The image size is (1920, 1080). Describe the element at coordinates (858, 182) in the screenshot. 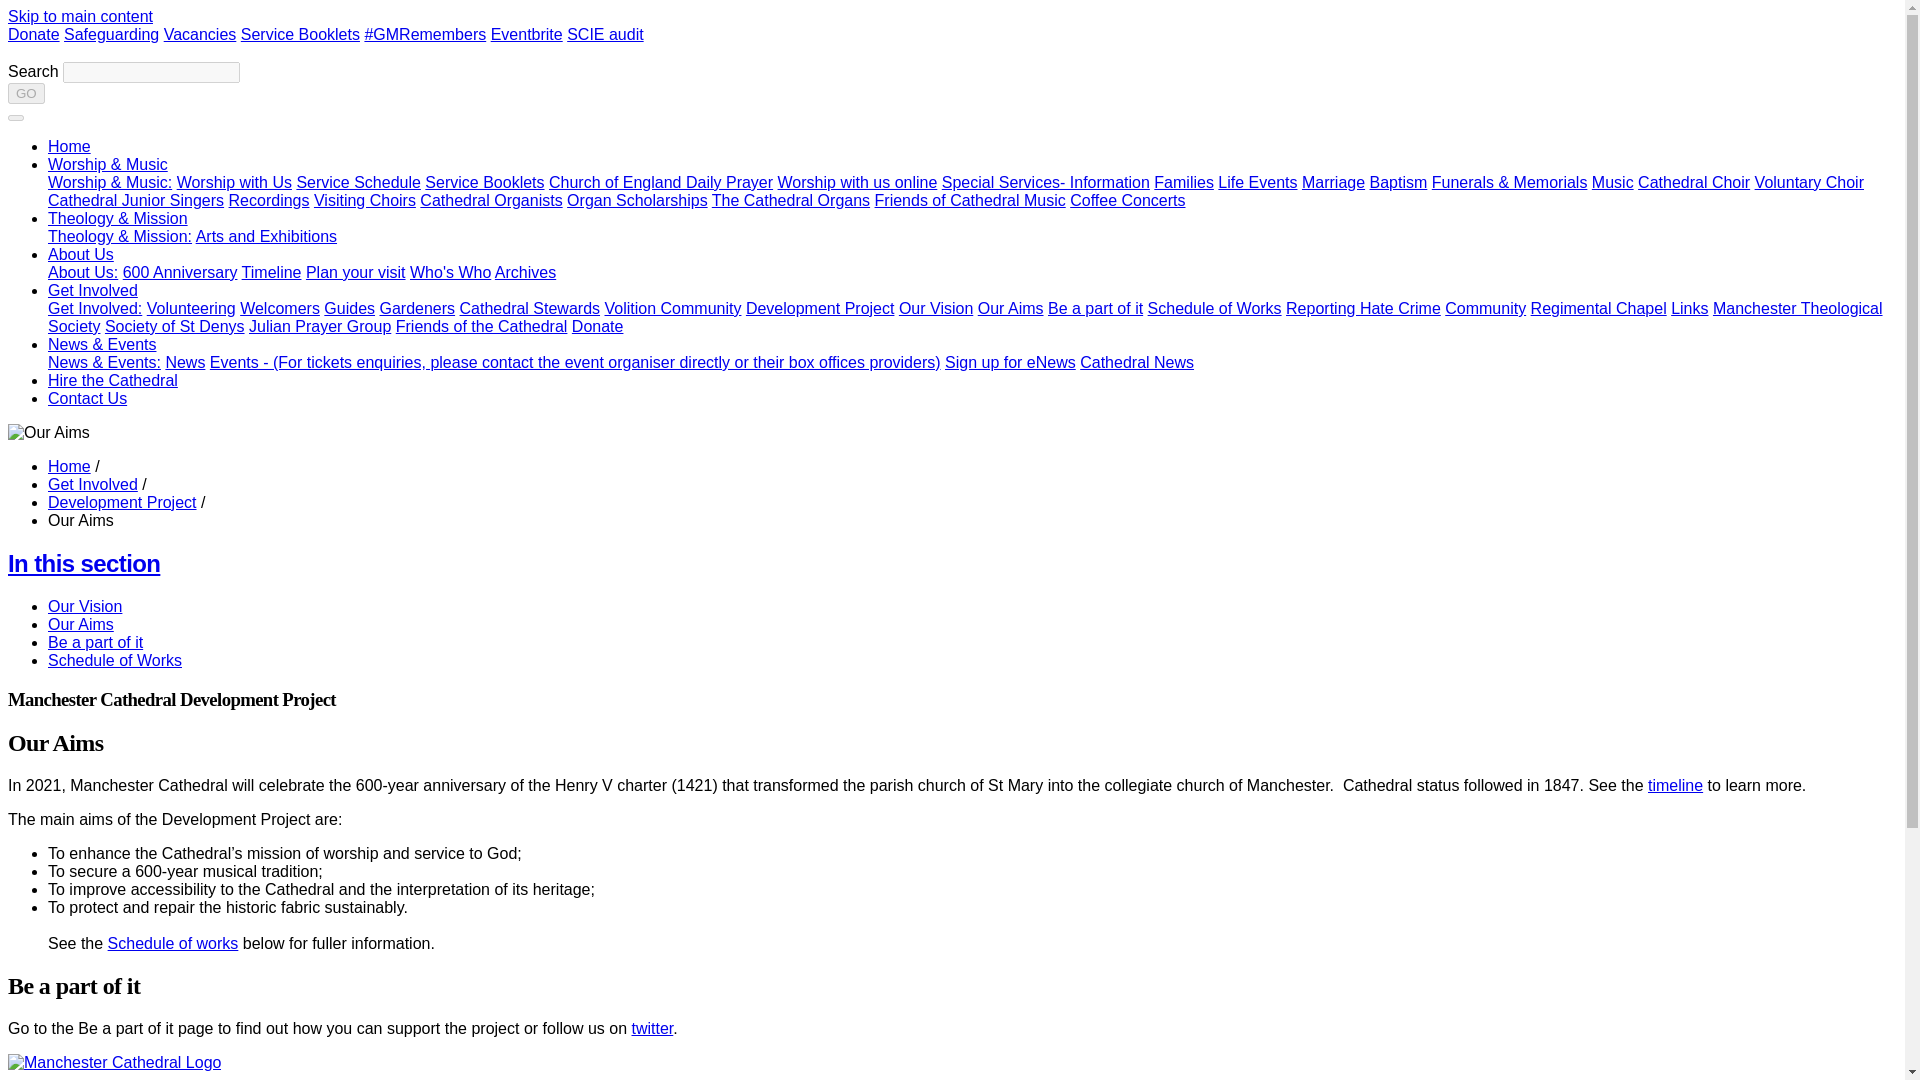

I see `Worship with us online` at that location.